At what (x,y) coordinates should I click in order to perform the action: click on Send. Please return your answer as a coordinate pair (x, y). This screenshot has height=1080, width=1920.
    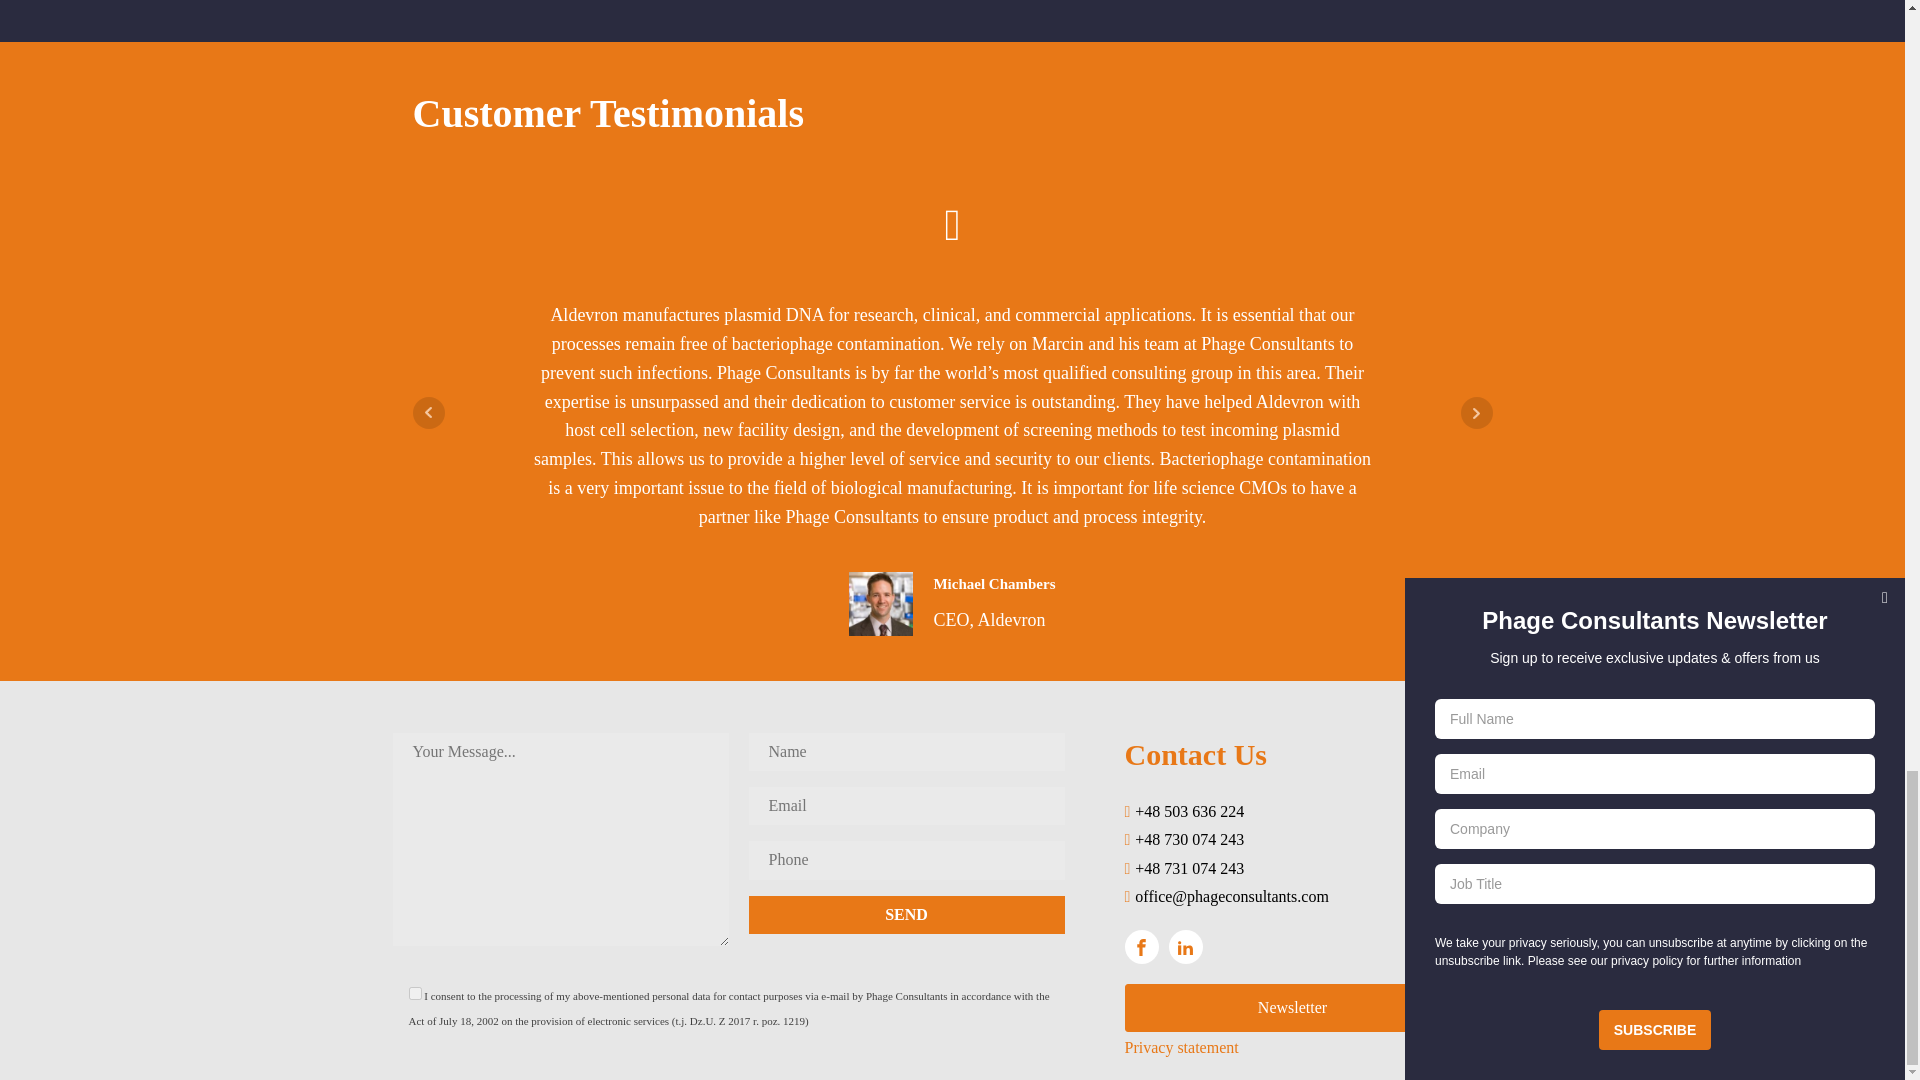
    Looking at the image, I should click on (906, 915).